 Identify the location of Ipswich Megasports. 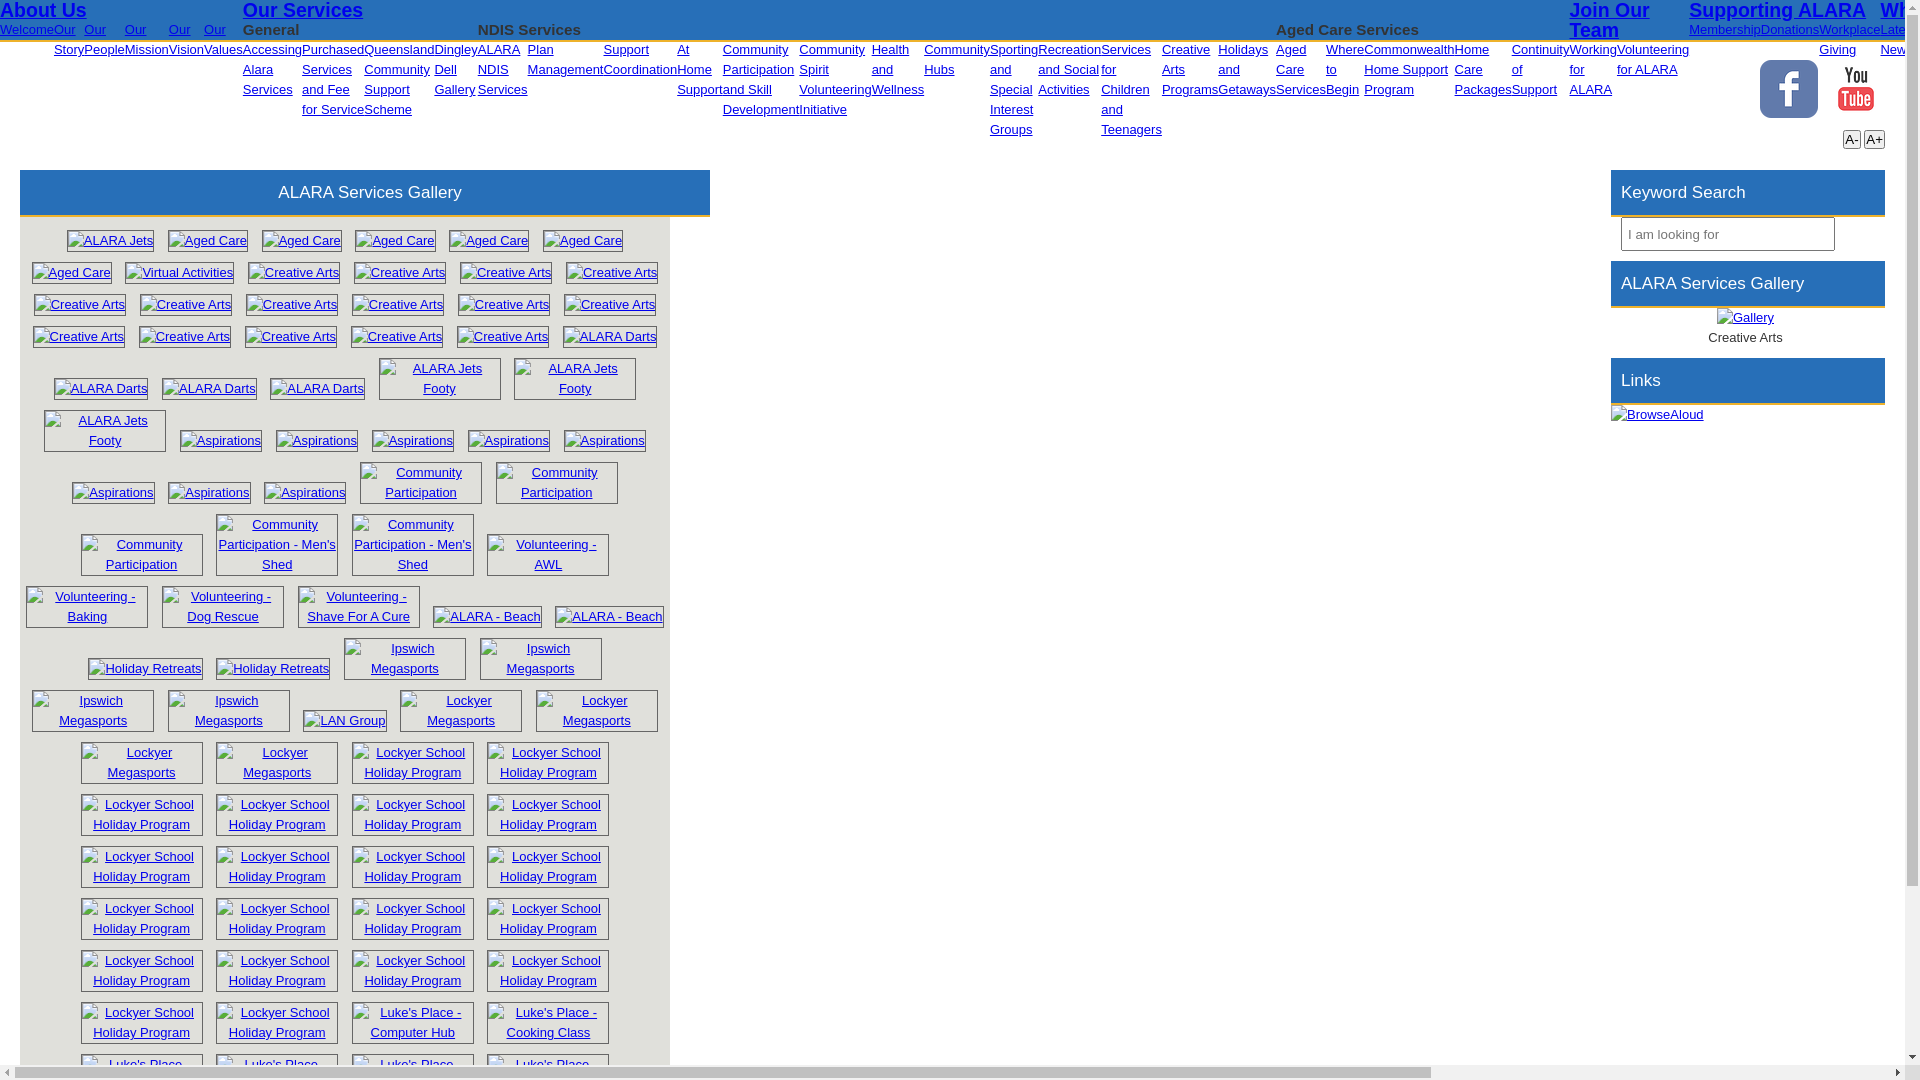
(405, 668).